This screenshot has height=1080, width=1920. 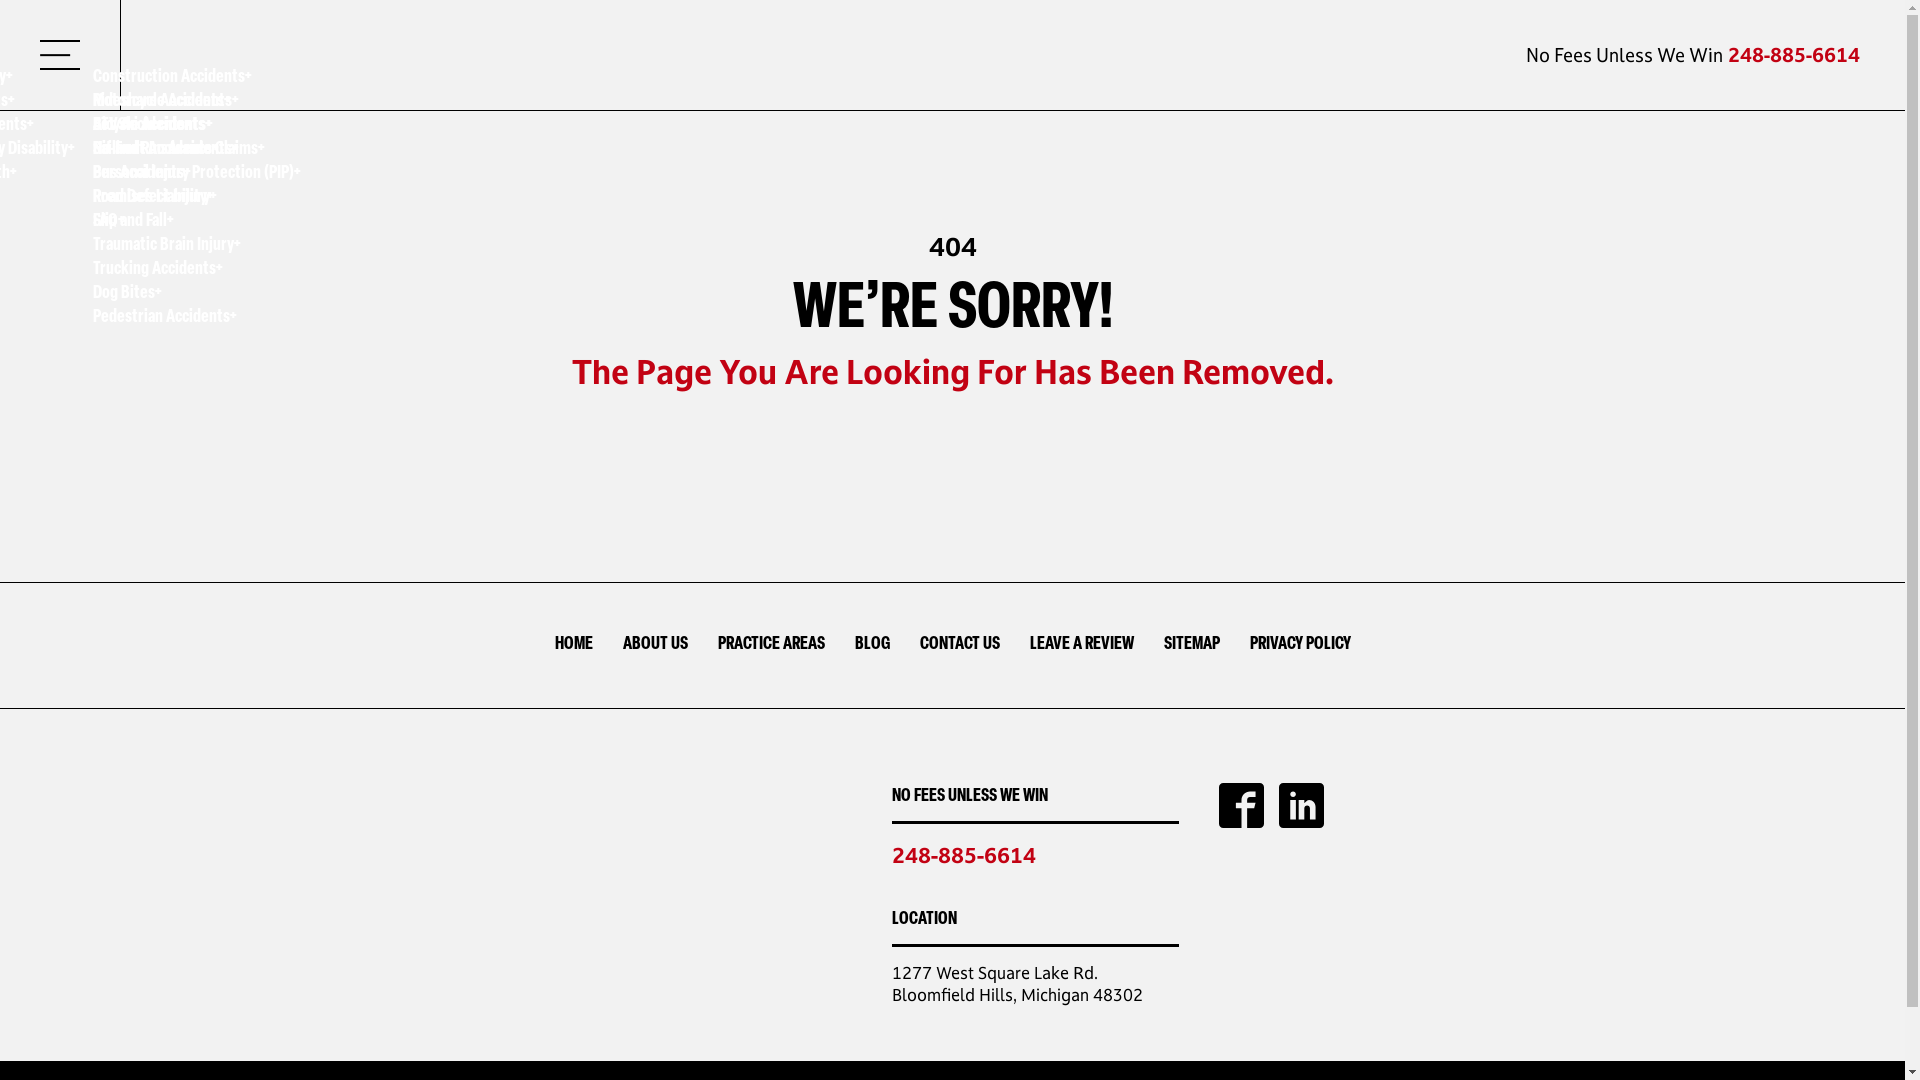 What do you see at coordinates (770, 646) in the screenshot?
I see `PRACTICE AREAS` at bounding box center [770, 646].